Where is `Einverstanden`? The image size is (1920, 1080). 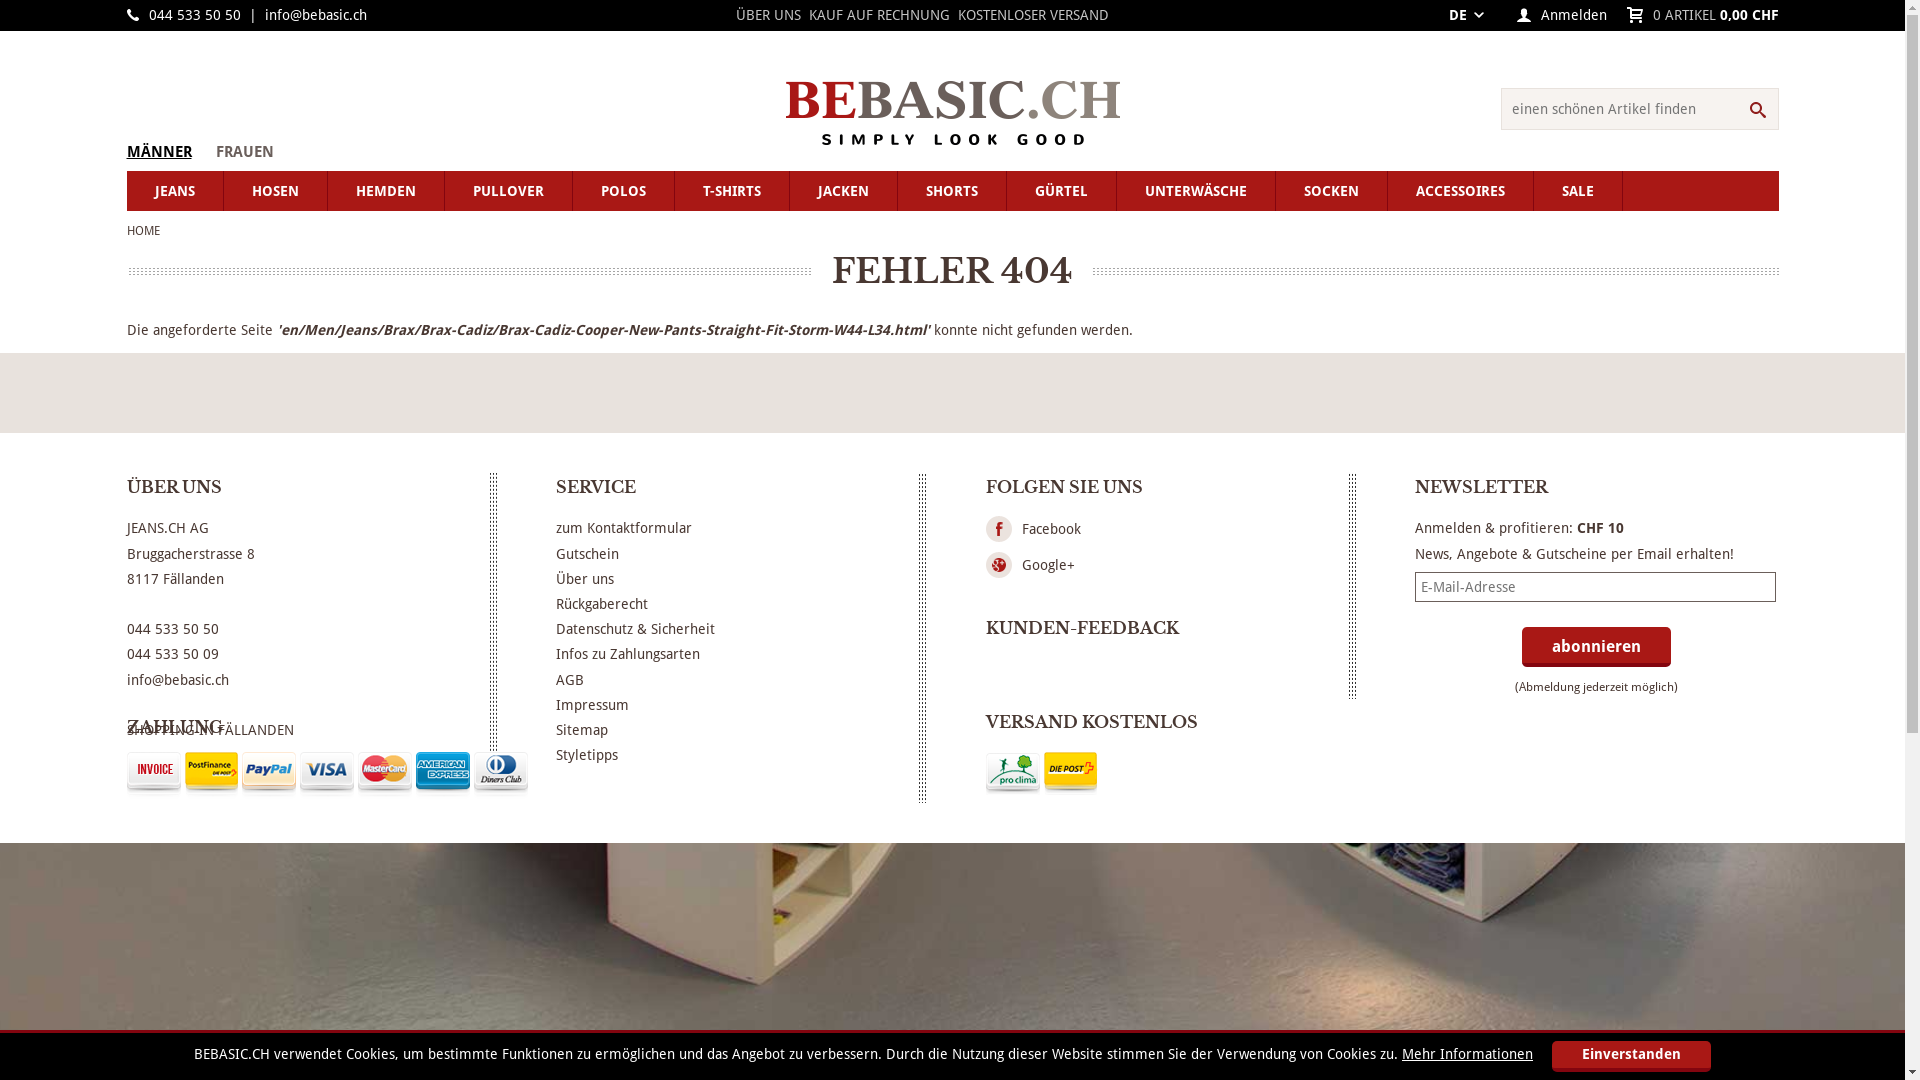 Einverstanden is located at coordinates (1632, 1056).